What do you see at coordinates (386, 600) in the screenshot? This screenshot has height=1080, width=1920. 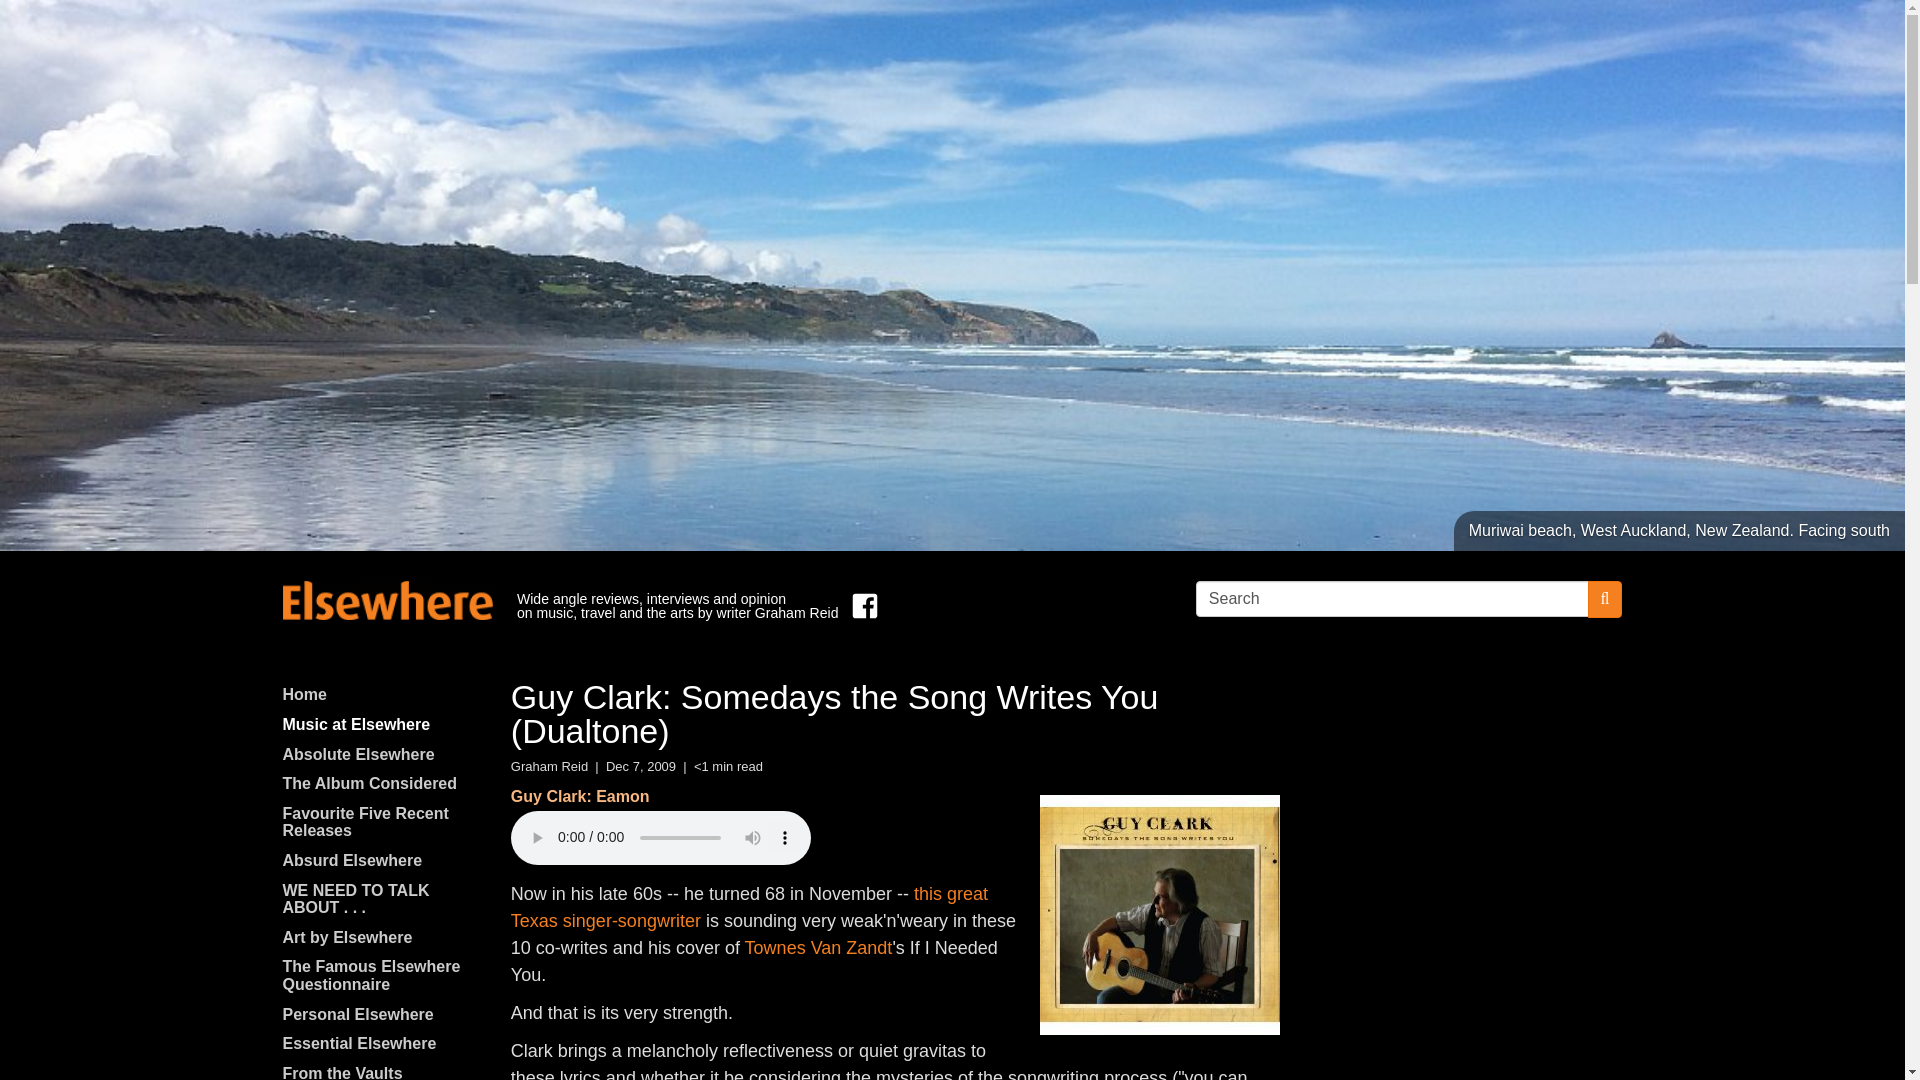 I see `Elsewhere by Graham Reid` at bounding box center [386, 600].